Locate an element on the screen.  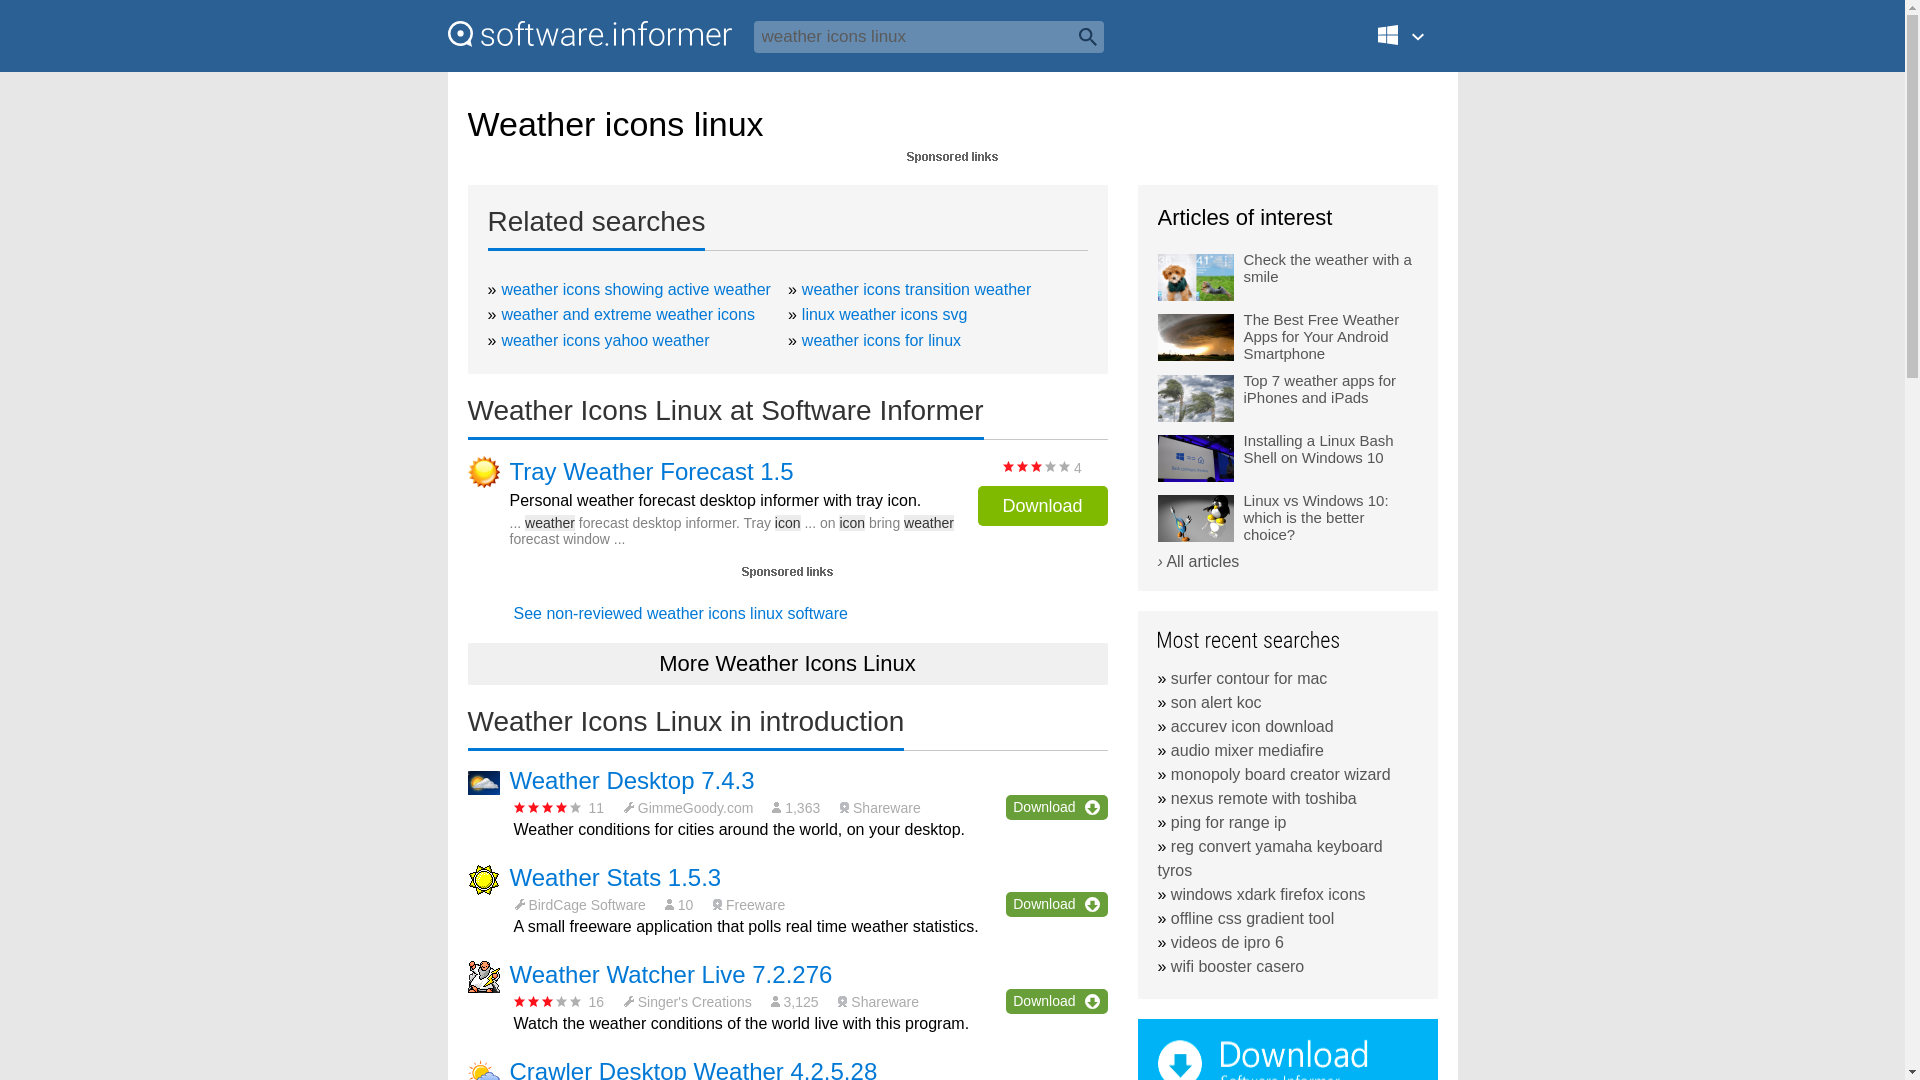
Weather Desktop 7.4.3 is located at coordinates (632, 780).